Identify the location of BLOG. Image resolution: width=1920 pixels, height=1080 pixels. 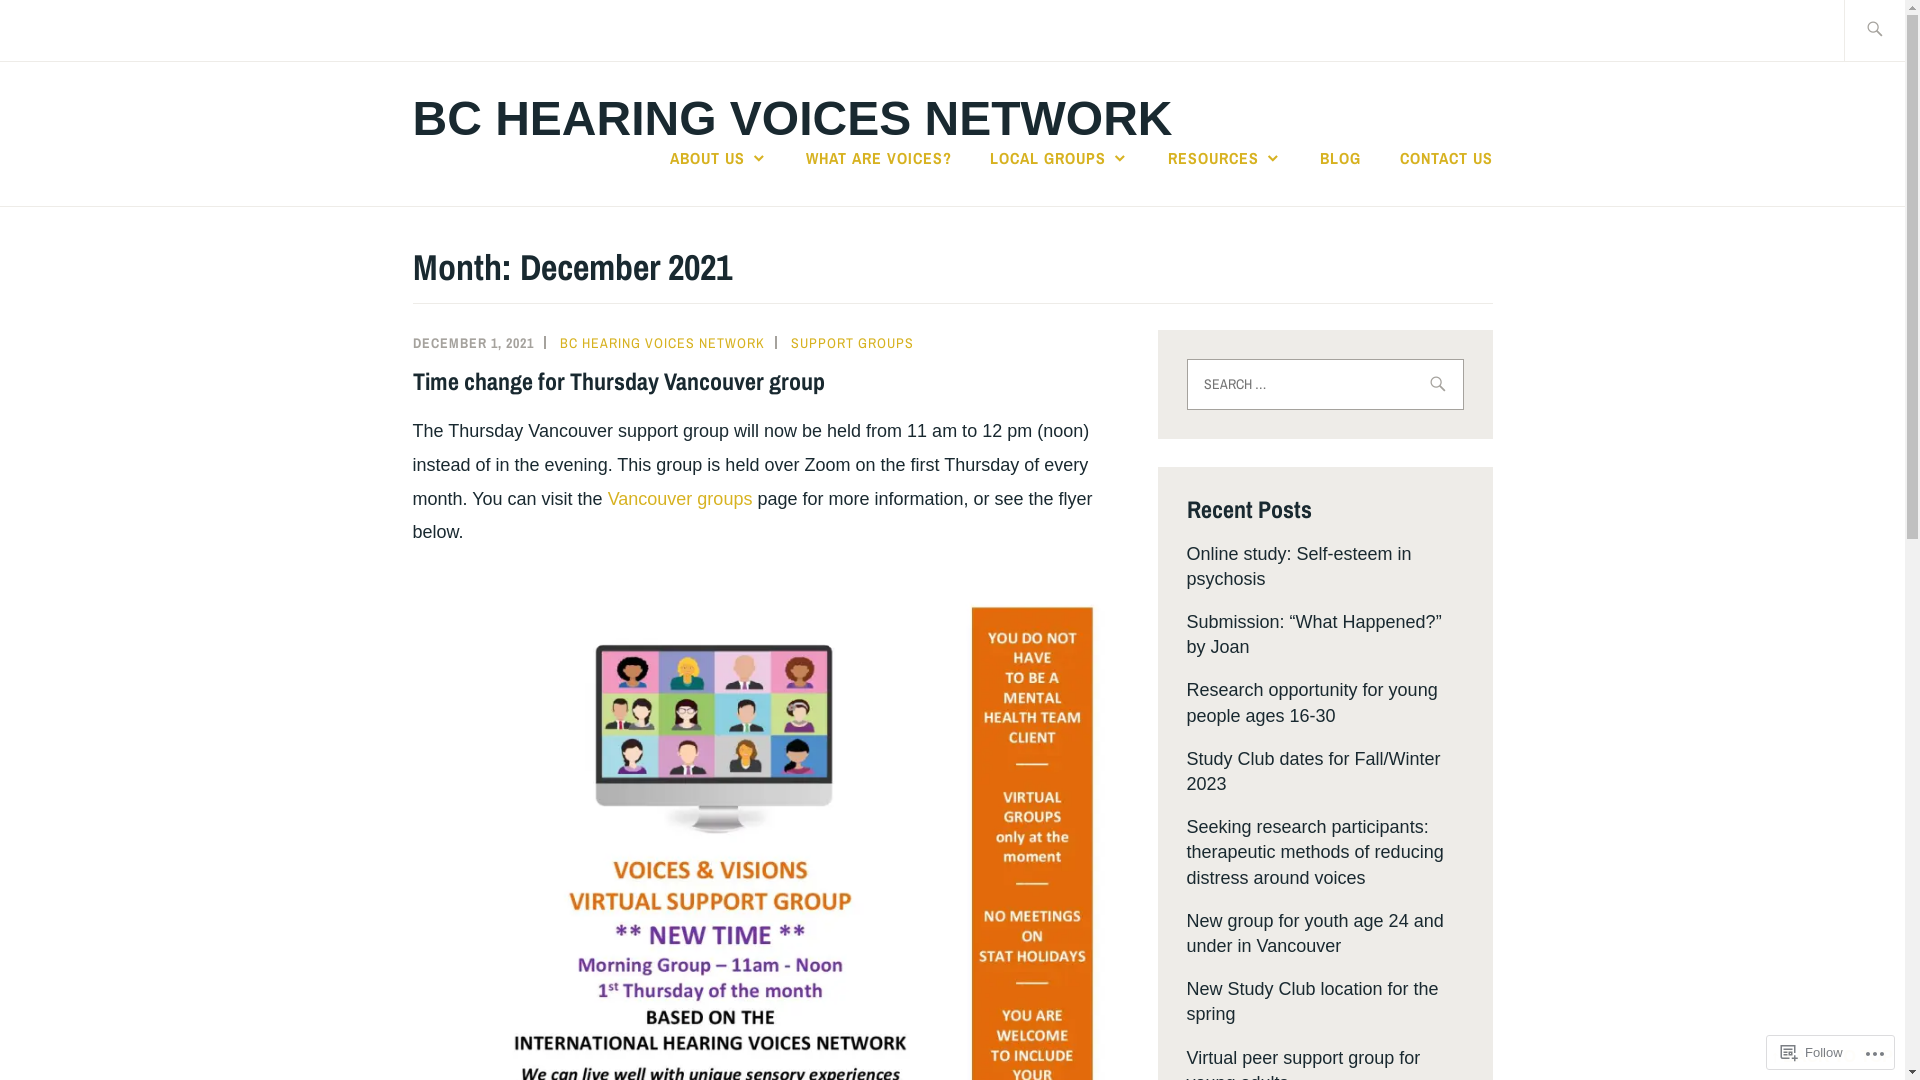
(1340, 158).